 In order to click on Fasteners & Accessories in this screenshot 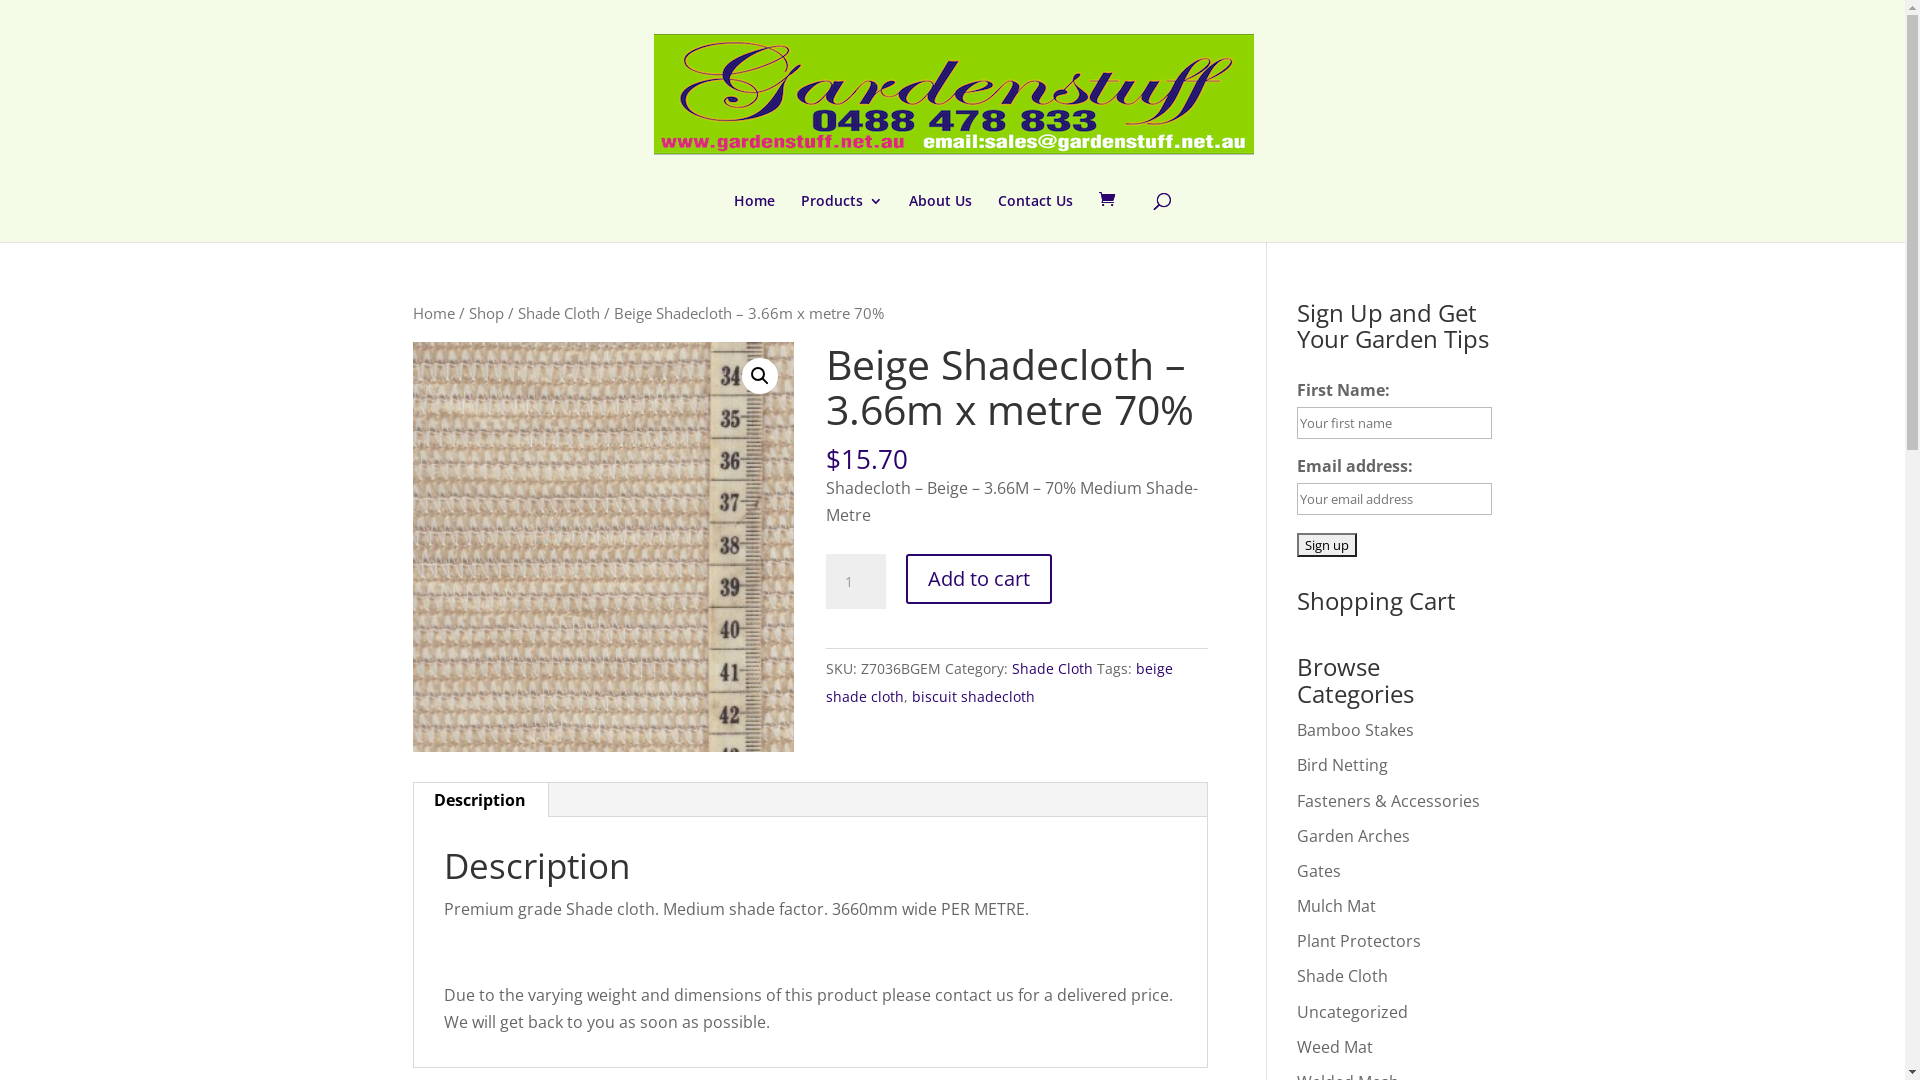, I will do `click(1388, 801)`.